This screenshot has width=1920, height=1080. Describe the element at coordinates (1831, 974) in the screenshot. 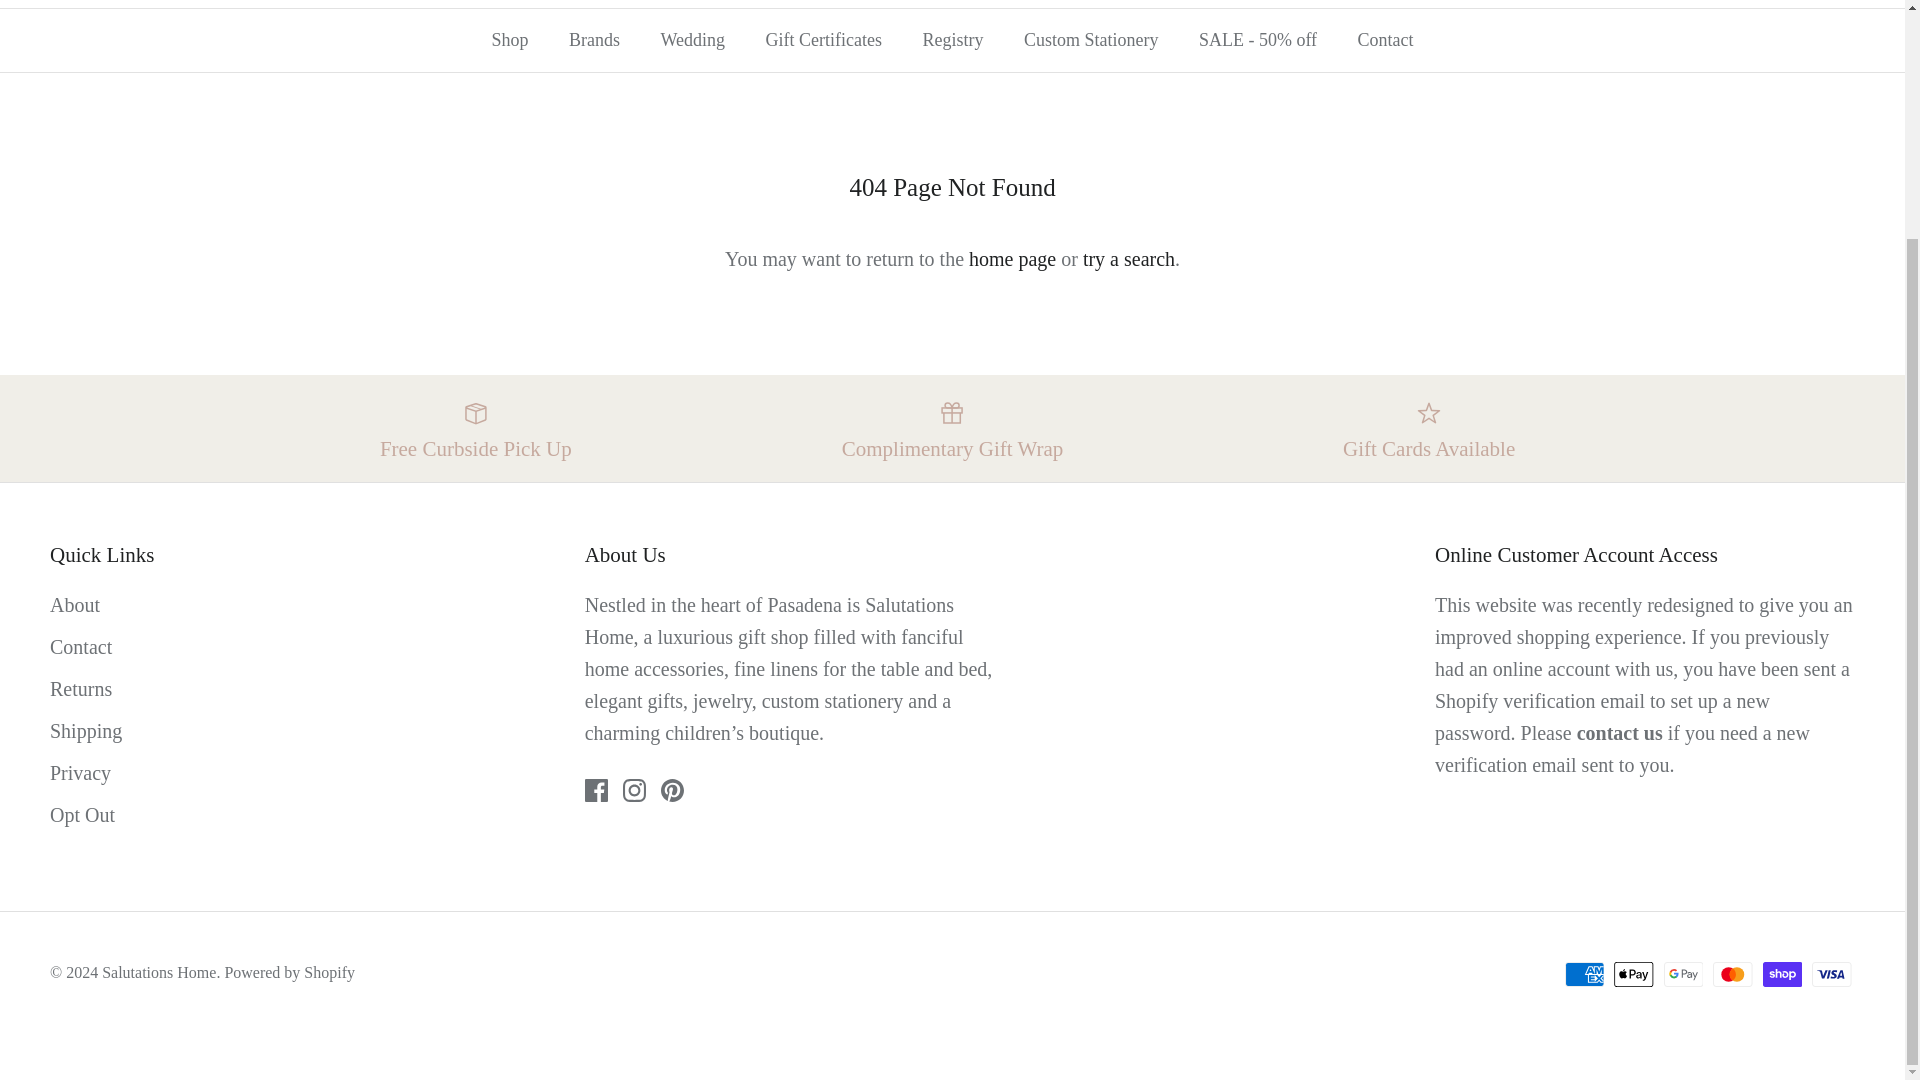

I see `Visa` at that location.